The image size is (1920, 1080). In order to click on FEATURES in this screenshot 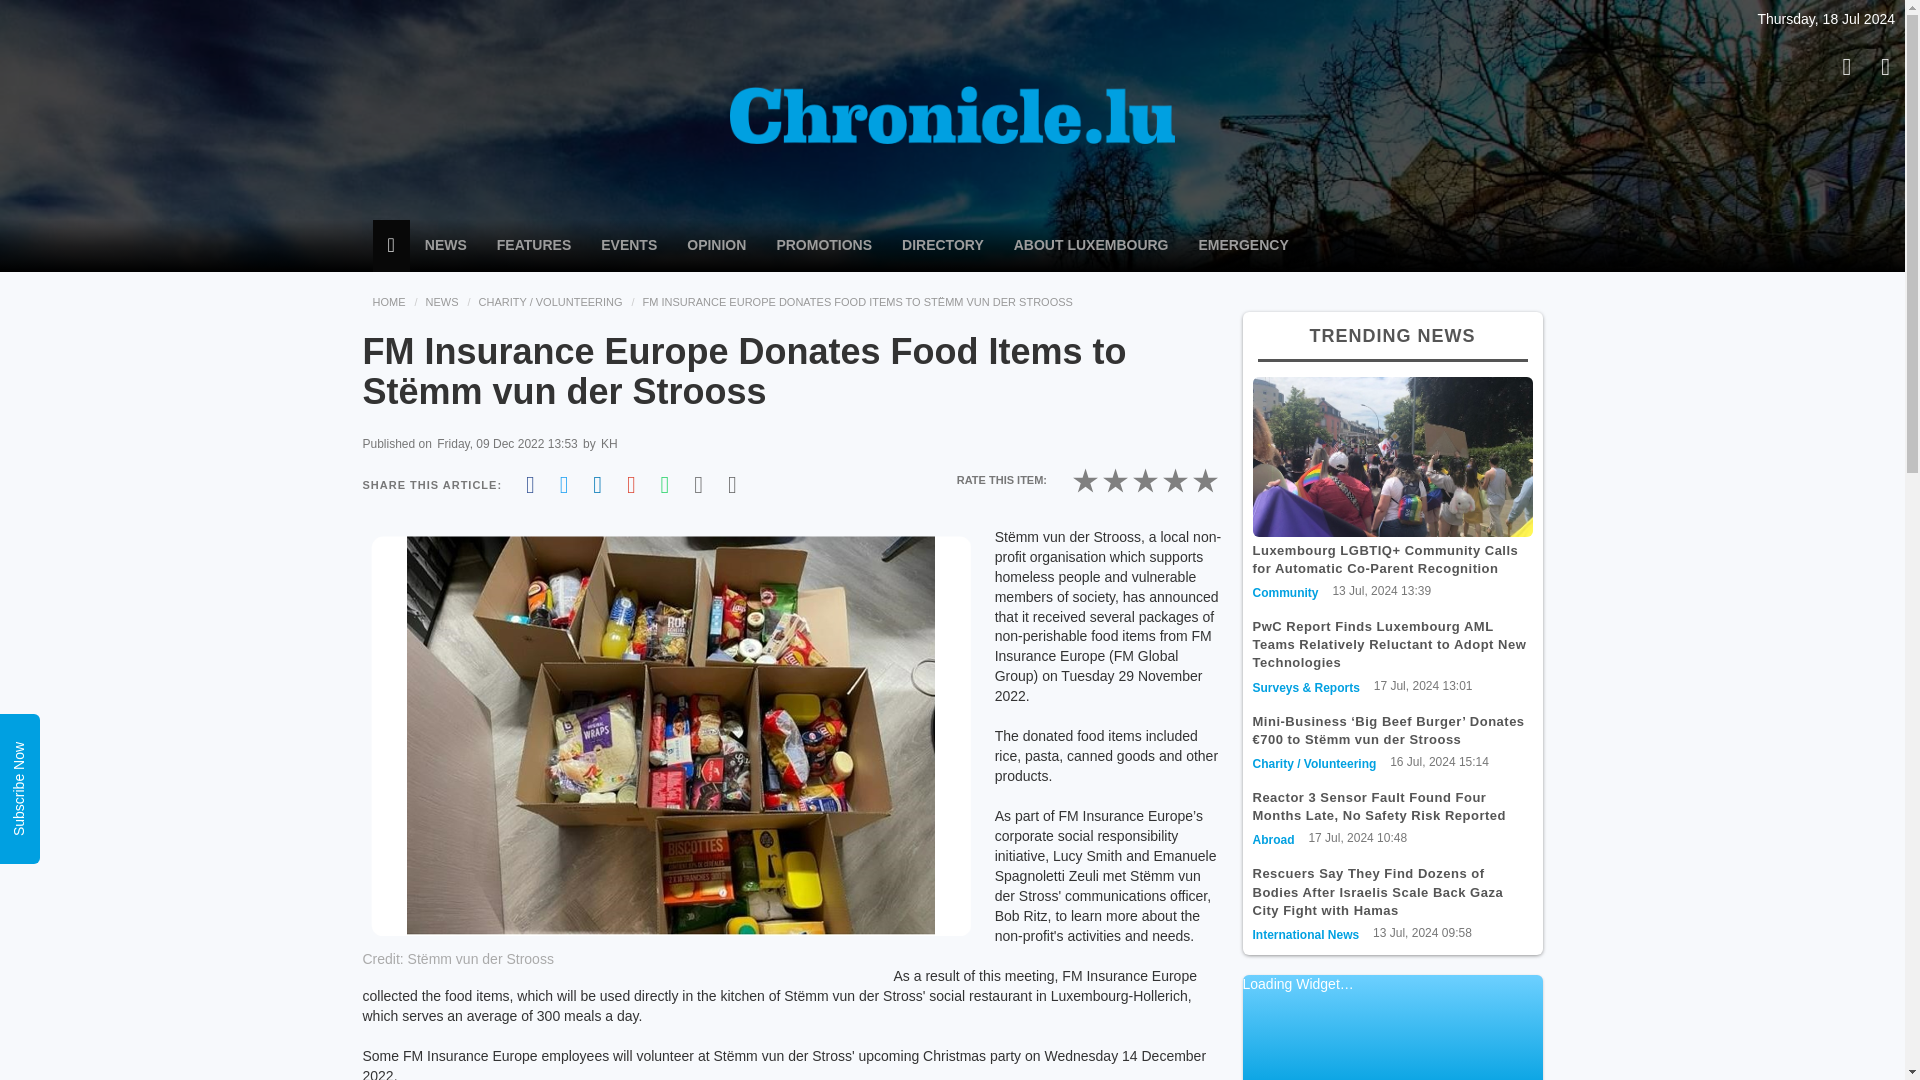, I will do `click(533, 245)`.